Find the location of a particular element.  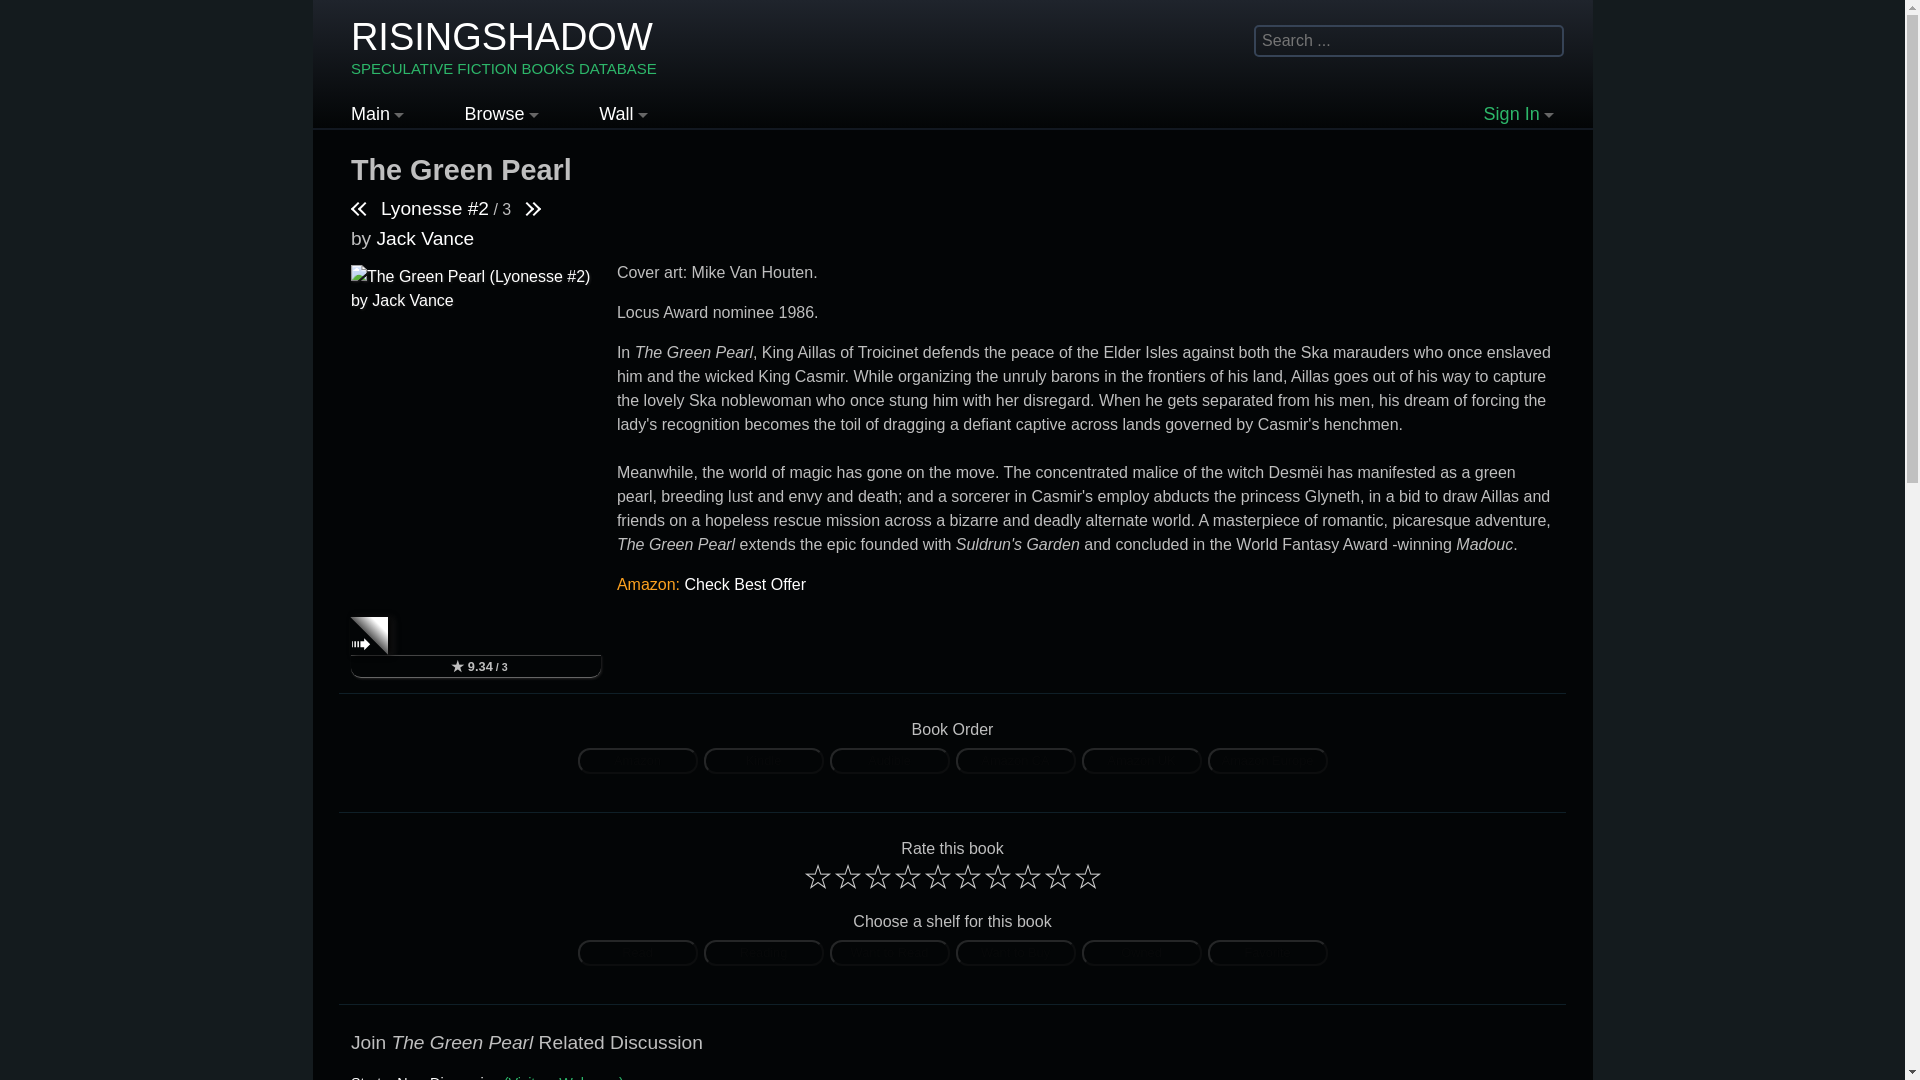

Want to Read is located at coordinates (890, 952).